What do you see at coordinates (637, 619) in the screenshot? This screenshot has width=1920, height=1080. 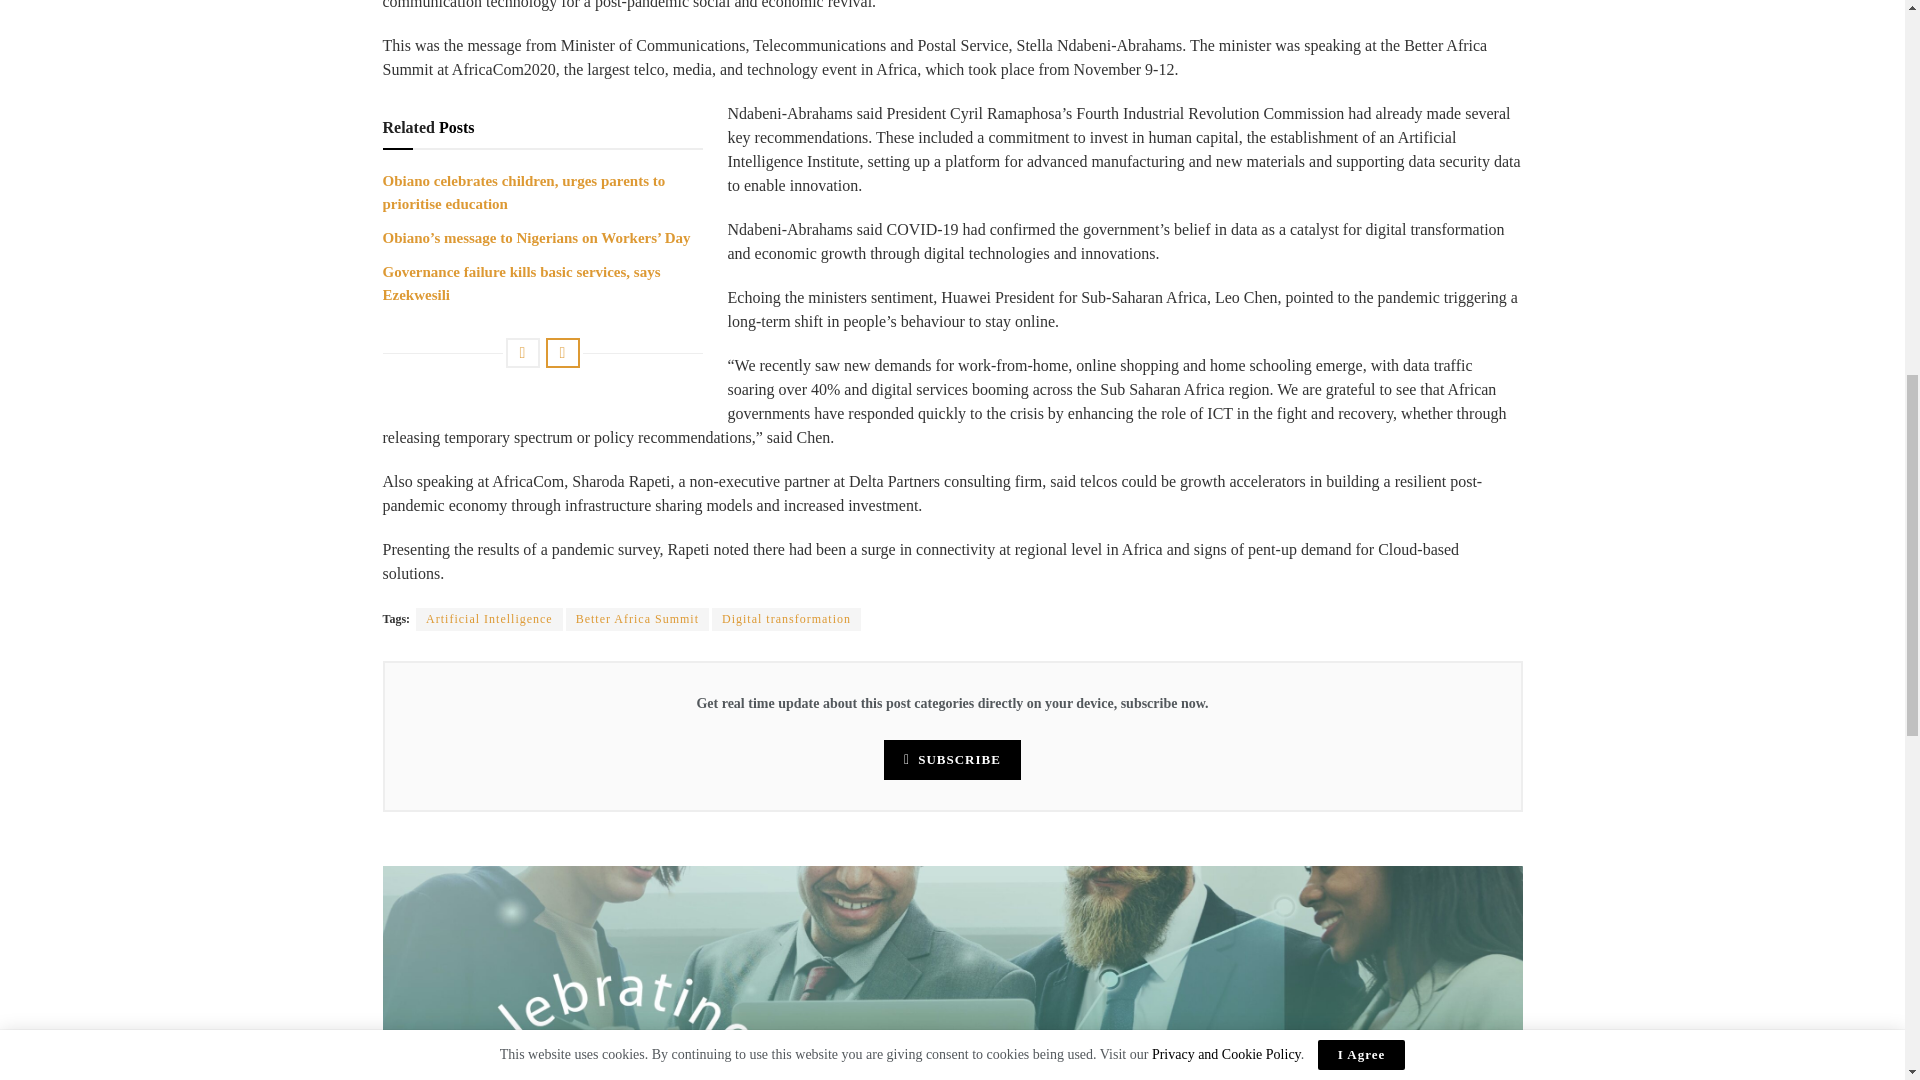 I see `Better Africa Summit` at bounding box center [637, 619].